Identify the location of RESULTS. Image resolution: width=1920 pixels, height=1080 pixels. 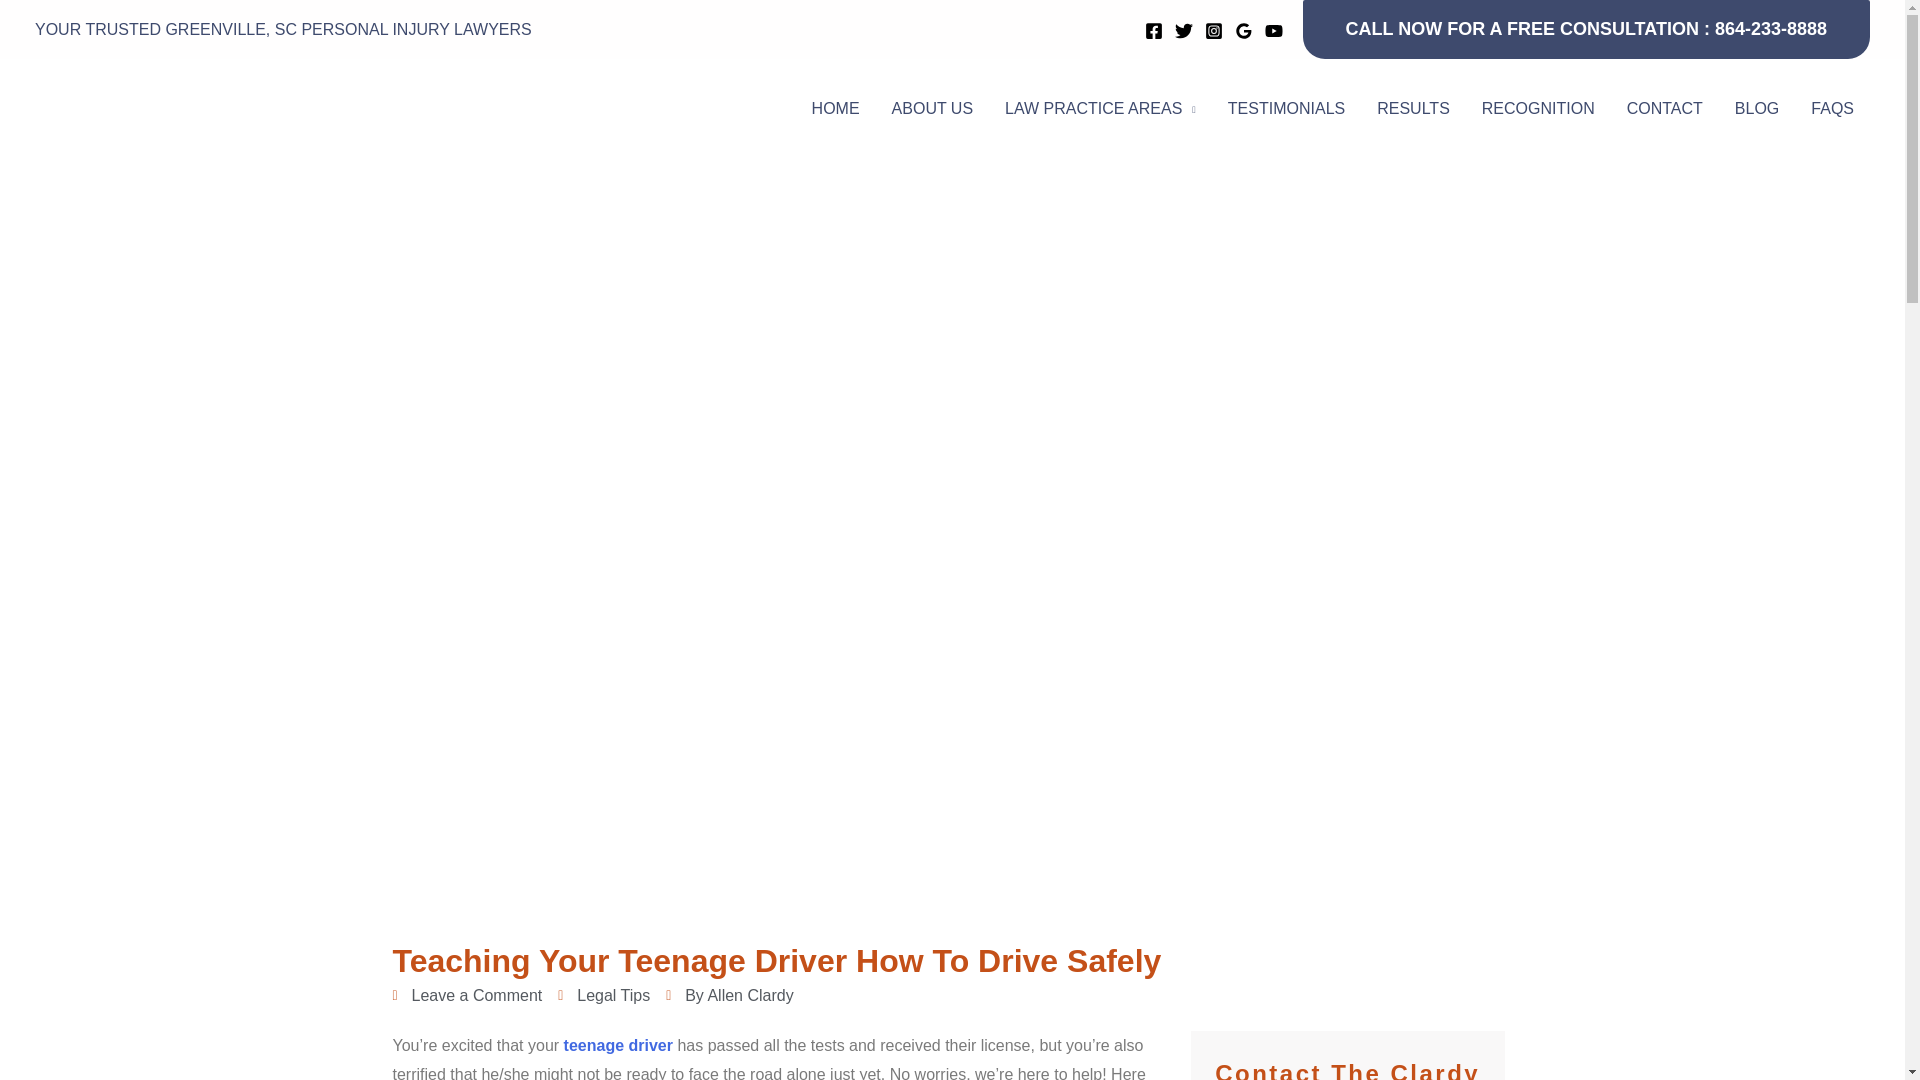
(1414, 108).